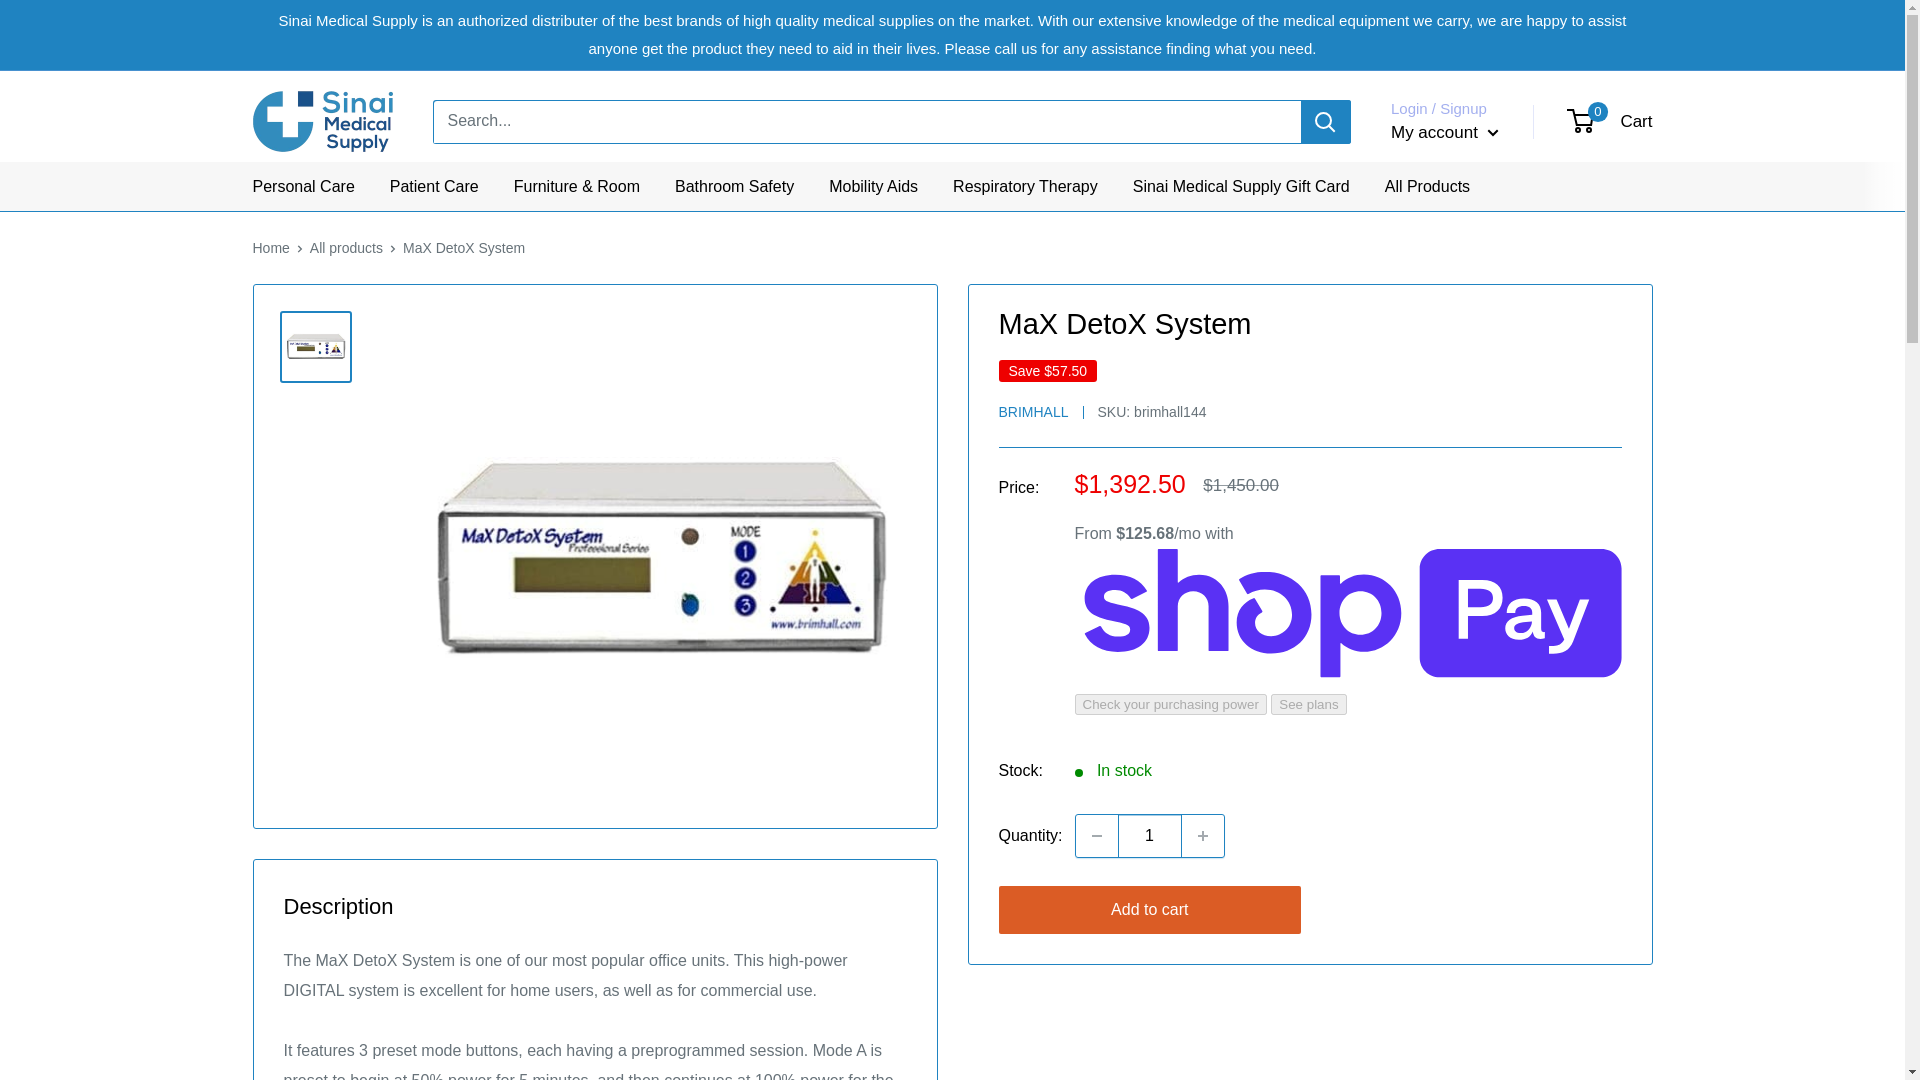 Image resolution: width=1920 pixels, height=1080 pixels. I want to click on Patient Care, so click(346, 247).